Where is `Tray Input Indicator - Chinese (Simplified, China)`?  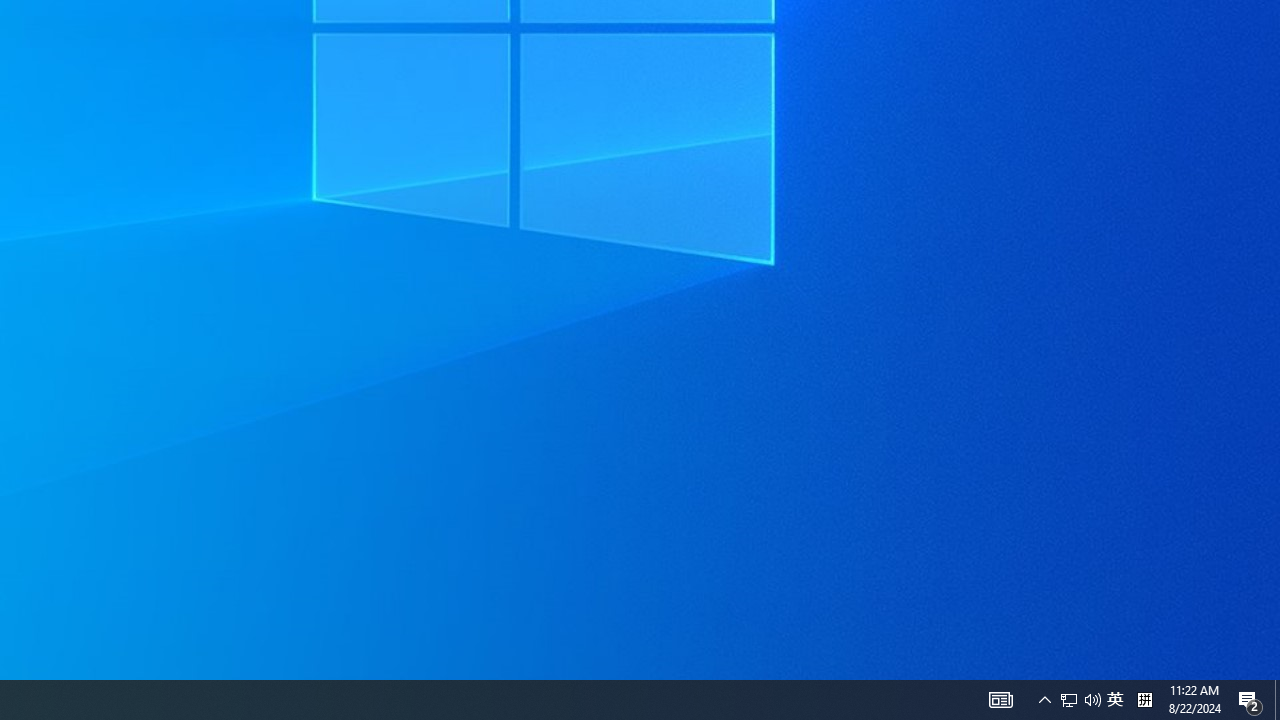 Tray Input Indicator - Chinese (Simplified, China) is located at coordinates (1080, 700).